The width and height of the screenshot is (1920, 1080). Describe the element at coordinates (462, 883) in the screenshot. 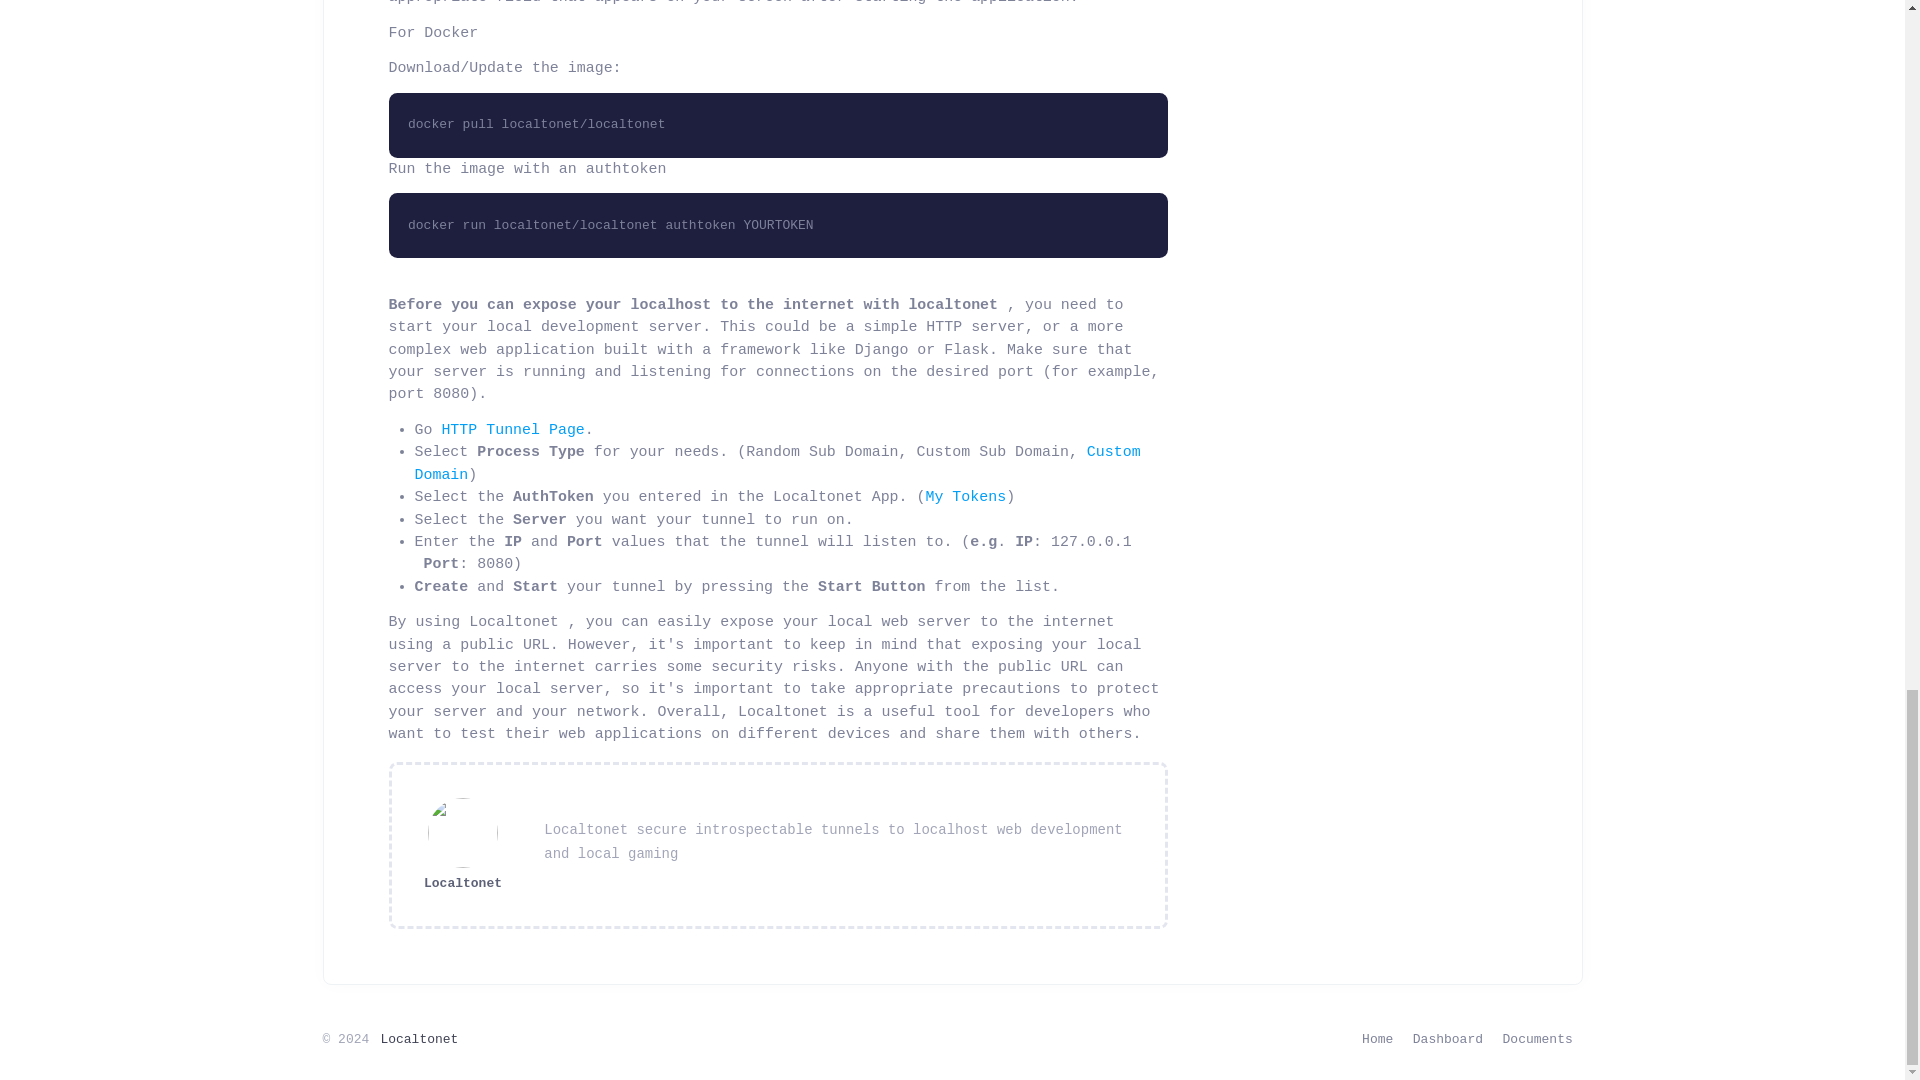

I see `Localtonet` at that location.